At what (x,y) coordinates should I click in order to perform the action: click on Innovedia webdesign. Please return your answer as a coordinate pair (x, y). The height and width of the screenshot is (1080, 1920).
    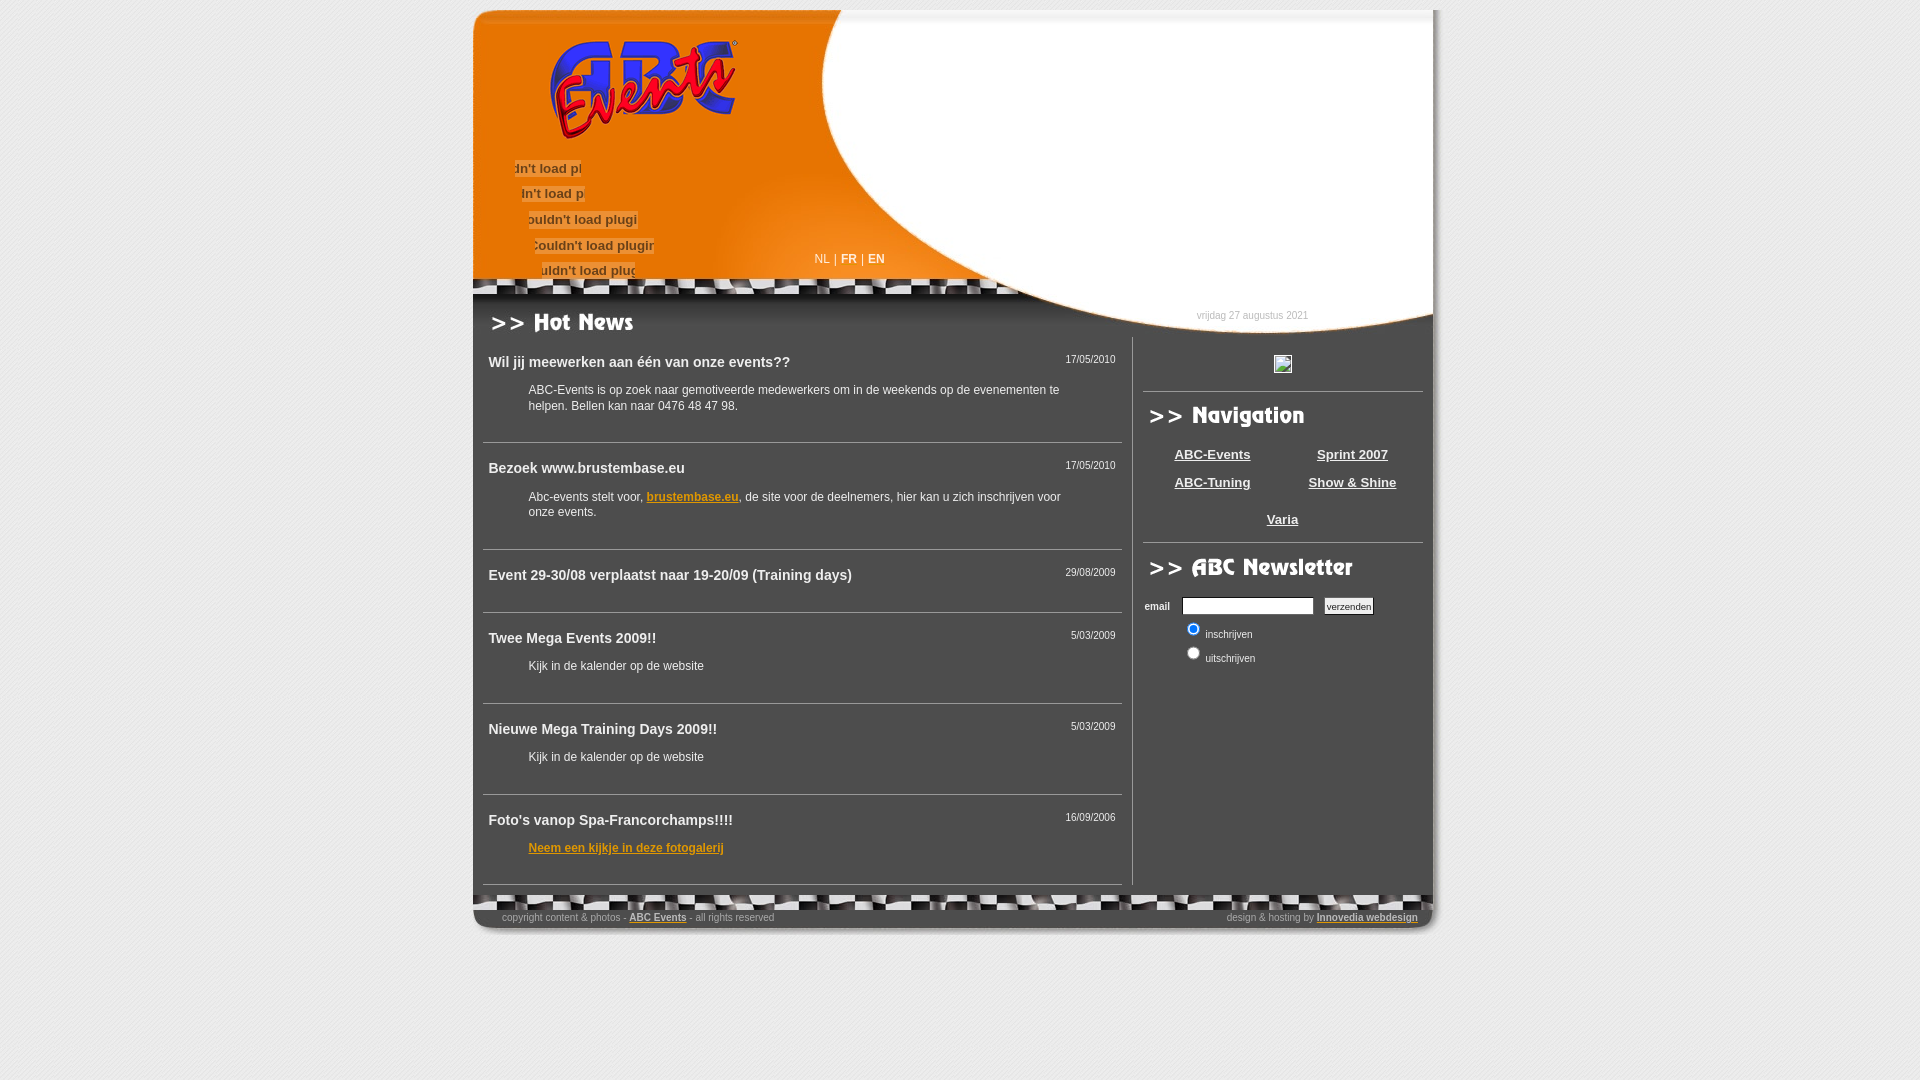
    Looking at the image, I should click on (1368, 918).